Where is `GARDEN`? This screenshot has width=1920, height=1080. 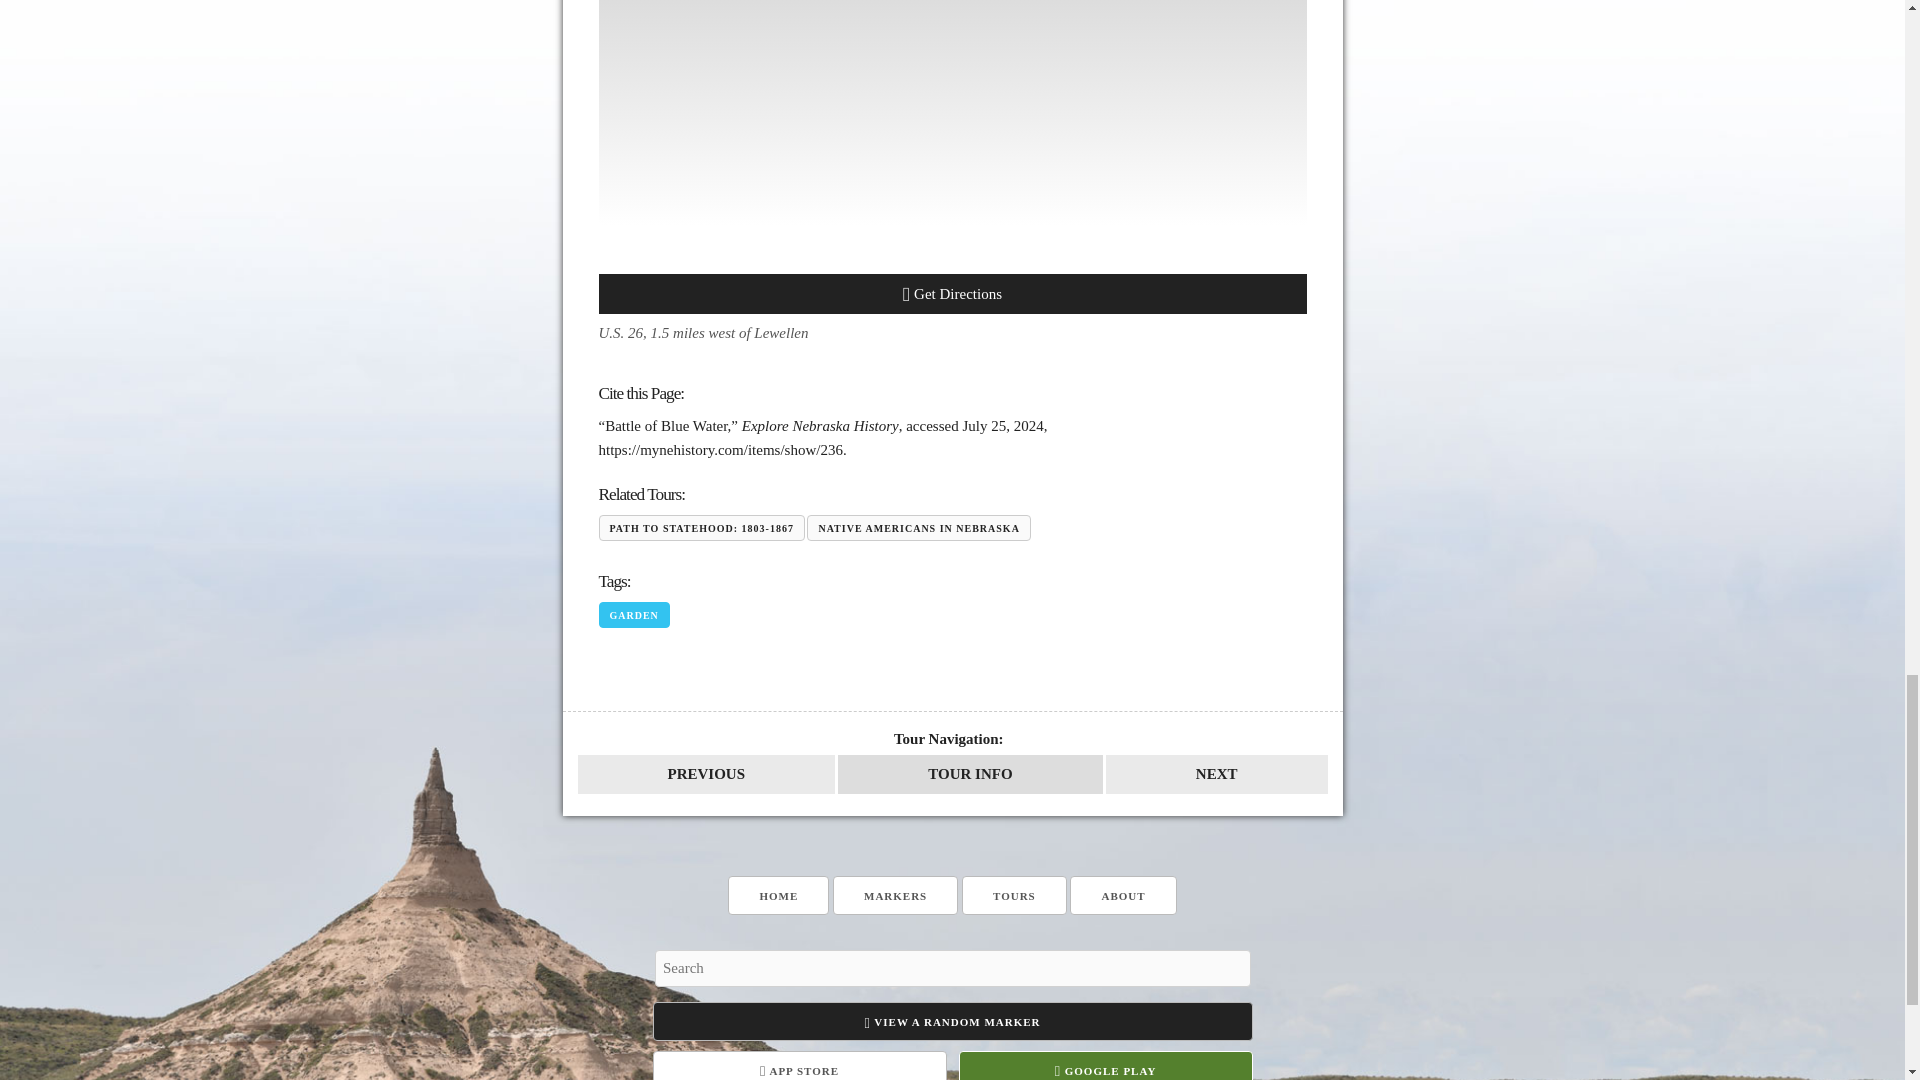
GARDEN is located at coordinates (632, 614).